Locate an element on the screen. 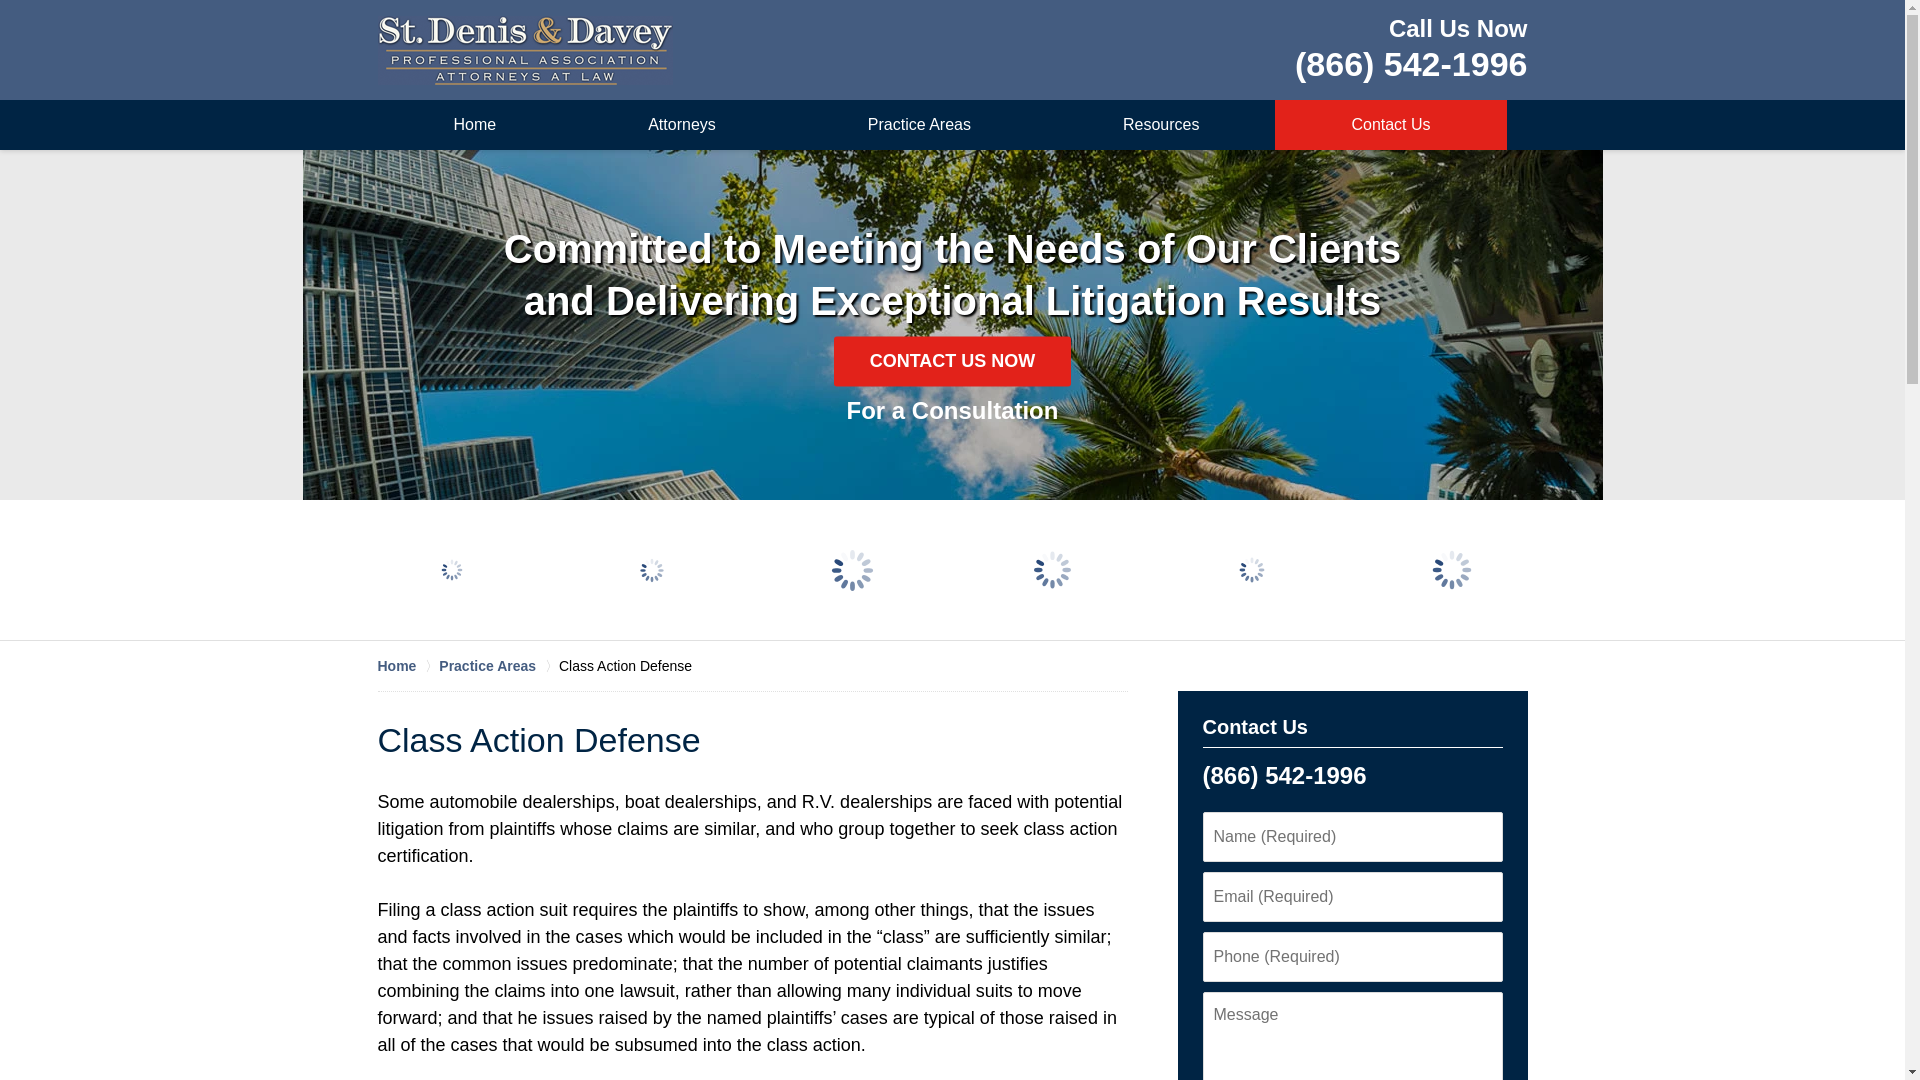 The image size is (1920, 1080). CONTACT US NOW is located at coordinates (952, 360).